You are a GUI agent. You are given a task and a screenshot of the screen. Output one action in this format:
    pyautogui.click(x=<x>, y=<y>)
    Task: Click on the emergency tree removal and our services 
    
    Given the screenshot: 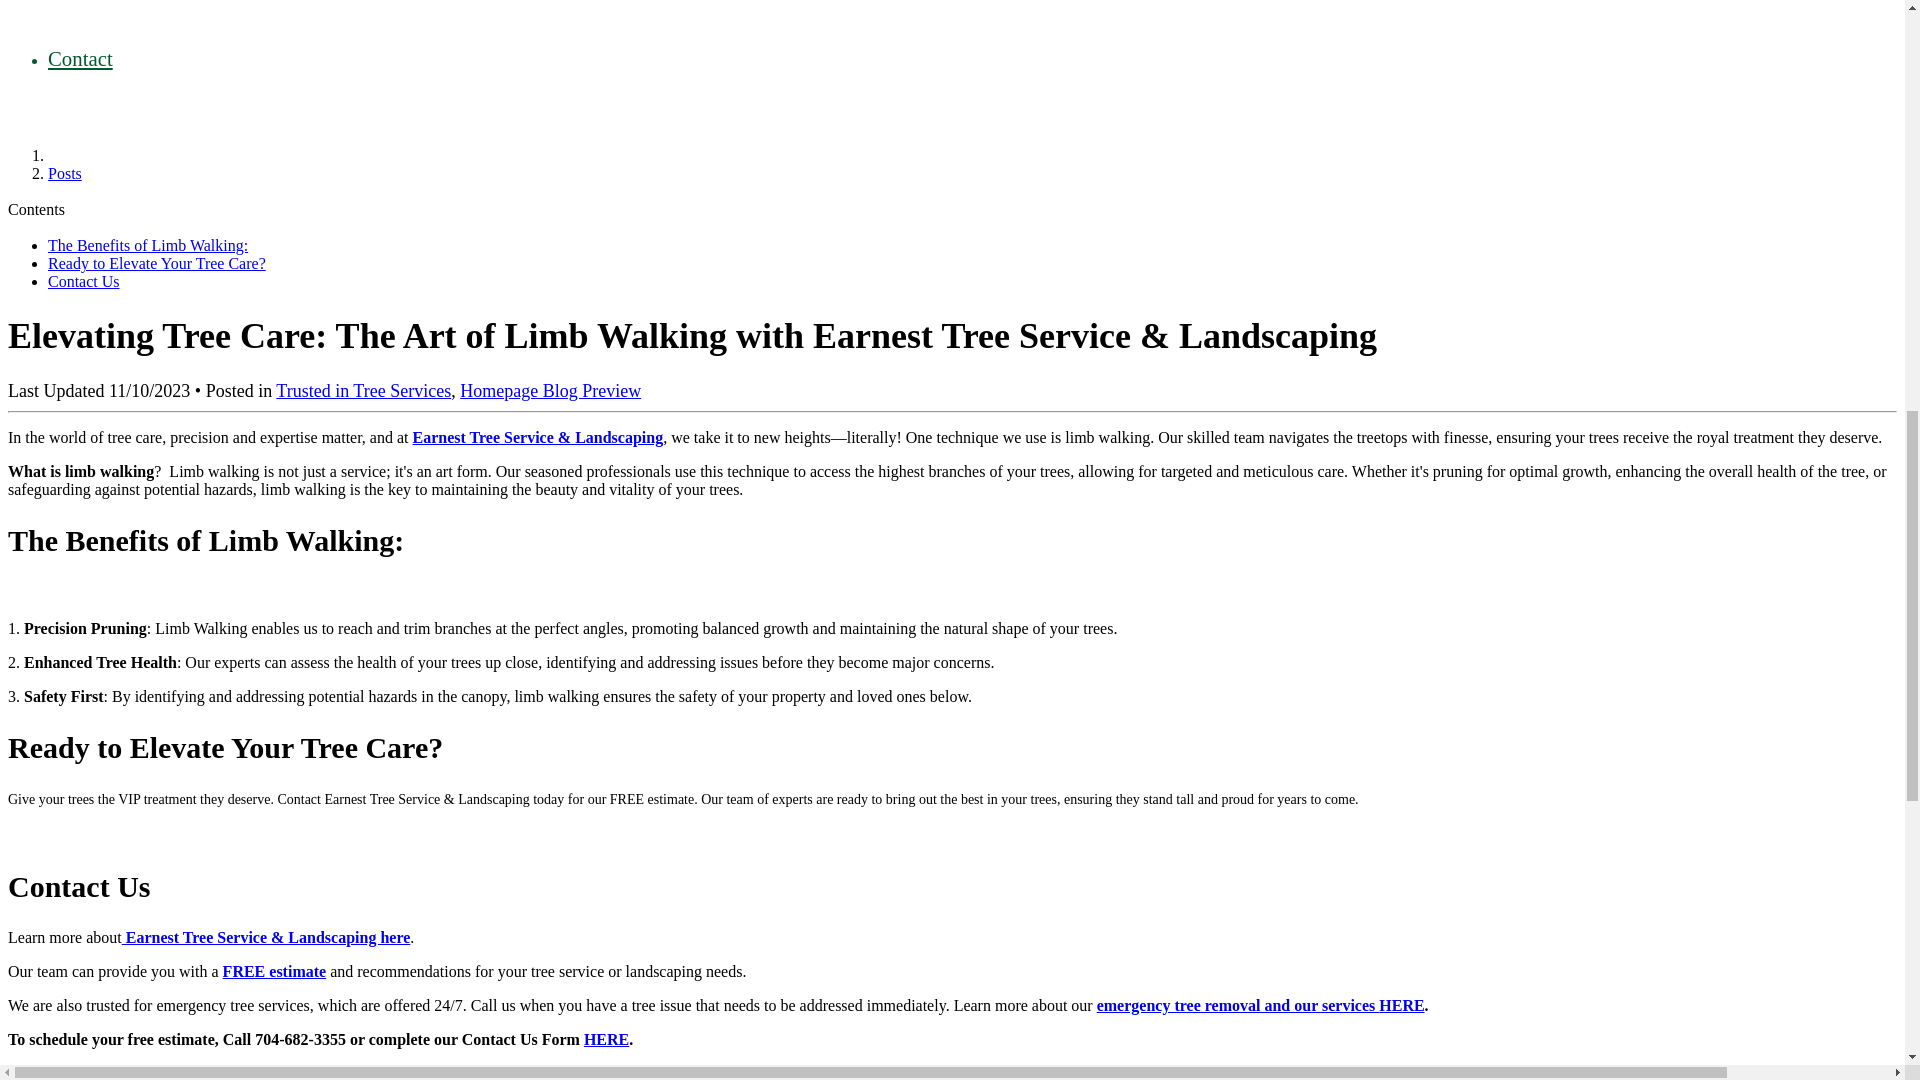 What is the action you would take?
    pyautogui.click(x=1238, y=1005)
    